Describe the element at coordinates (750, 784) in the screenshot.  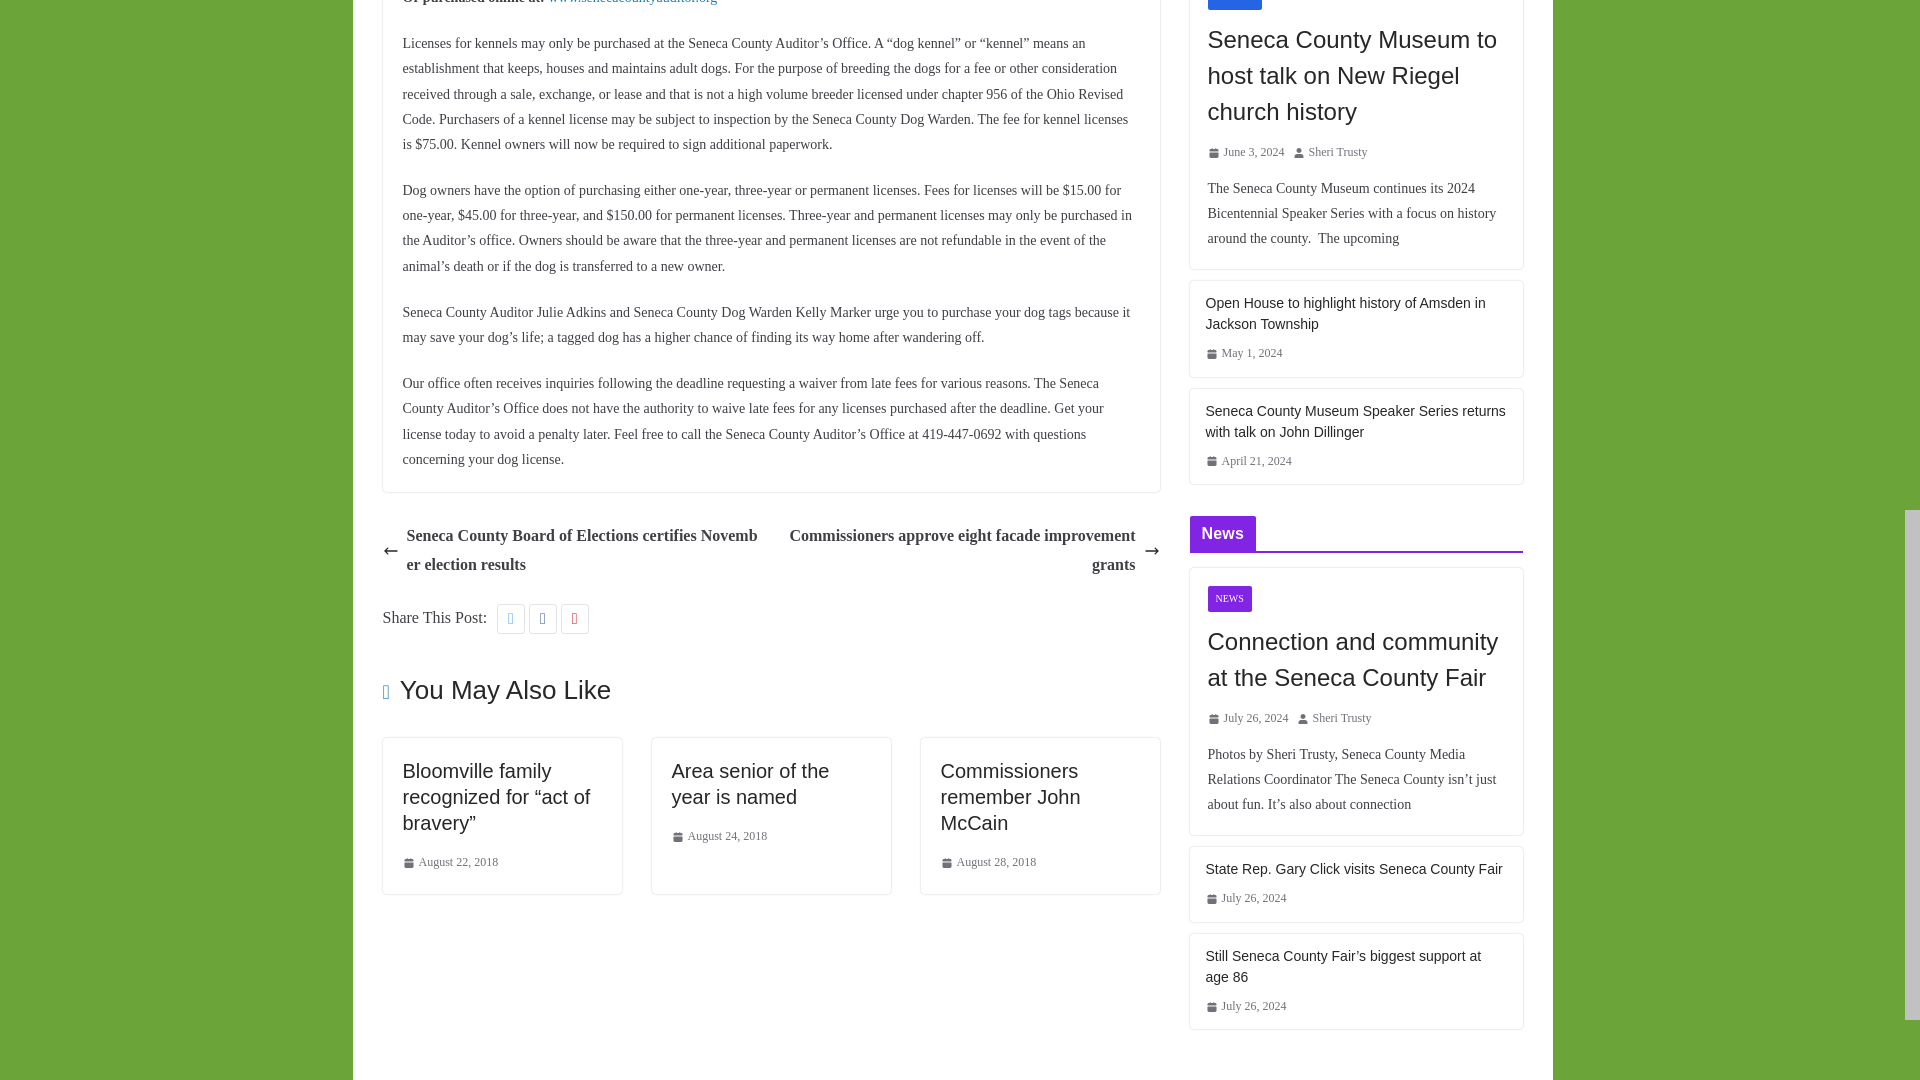
I see `Area senior of the year is named` at that location.